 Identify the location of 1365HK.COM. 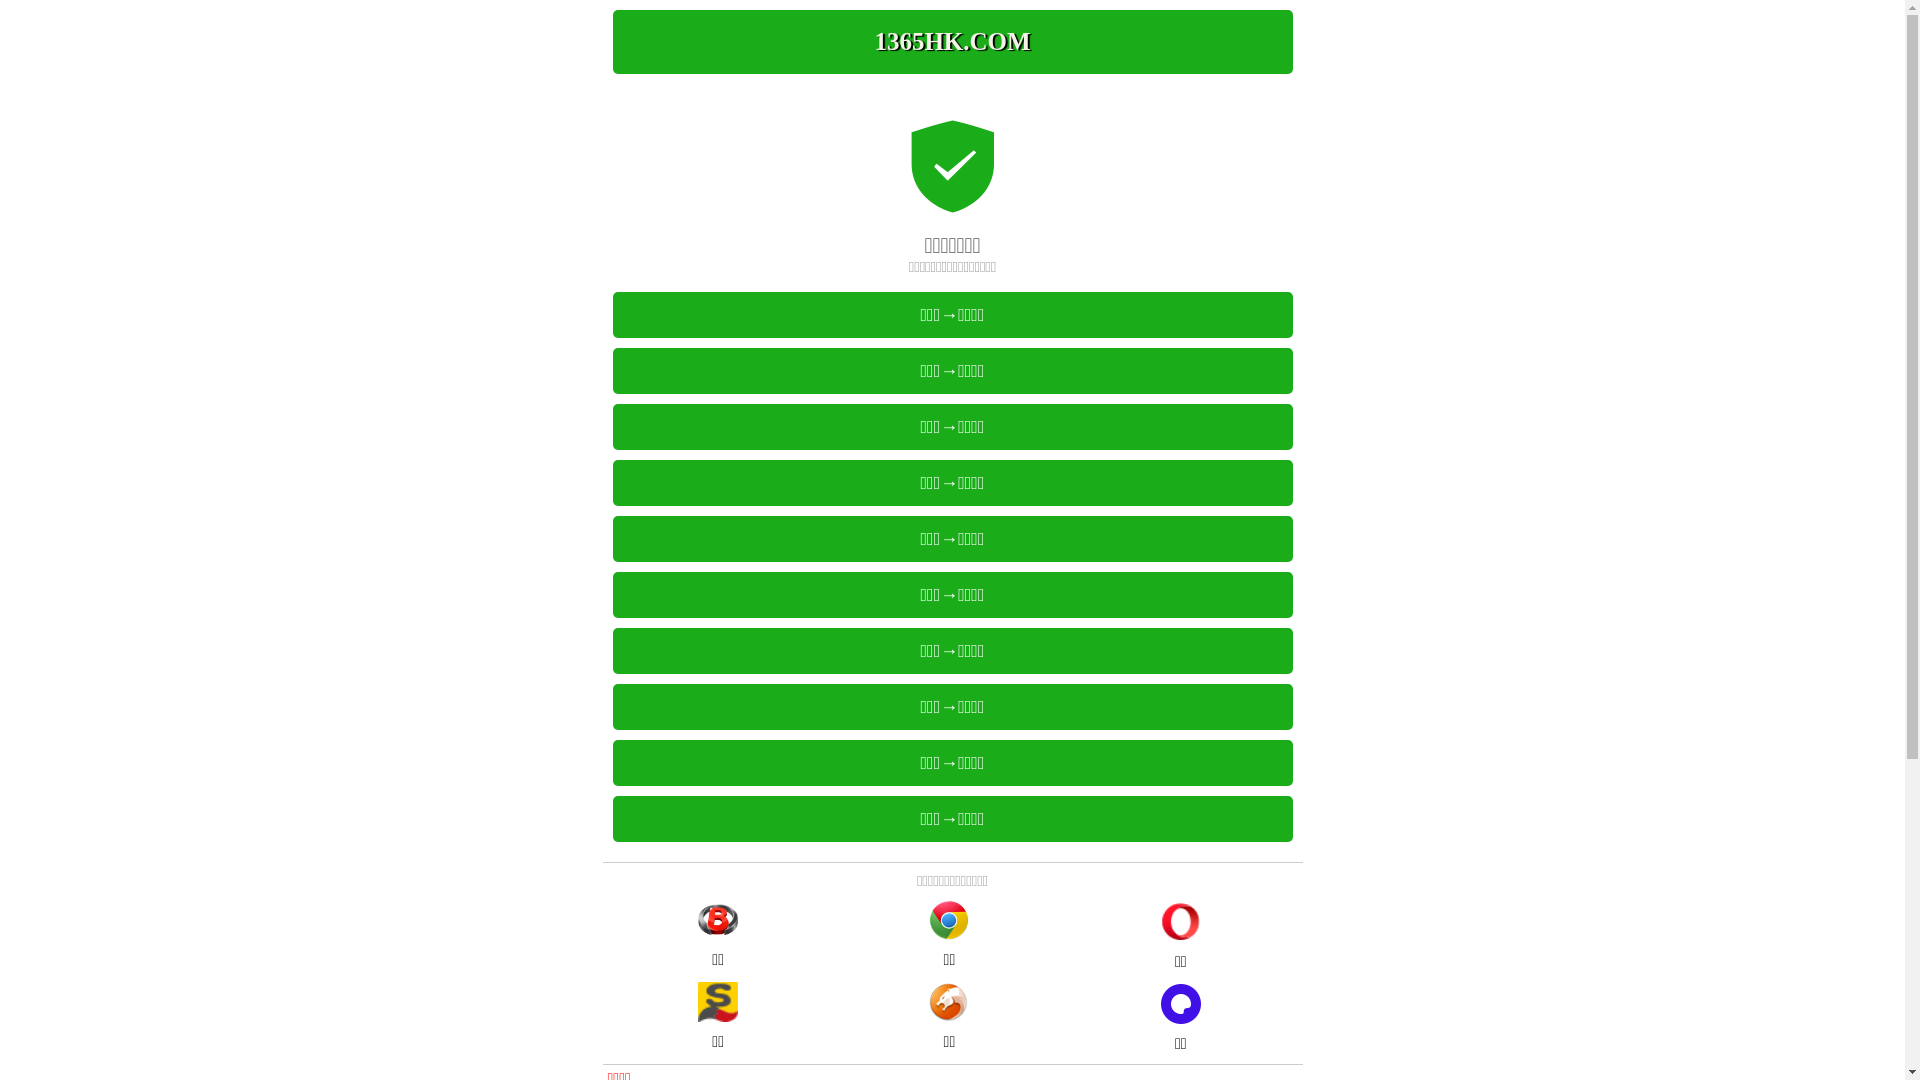
(952, 42).